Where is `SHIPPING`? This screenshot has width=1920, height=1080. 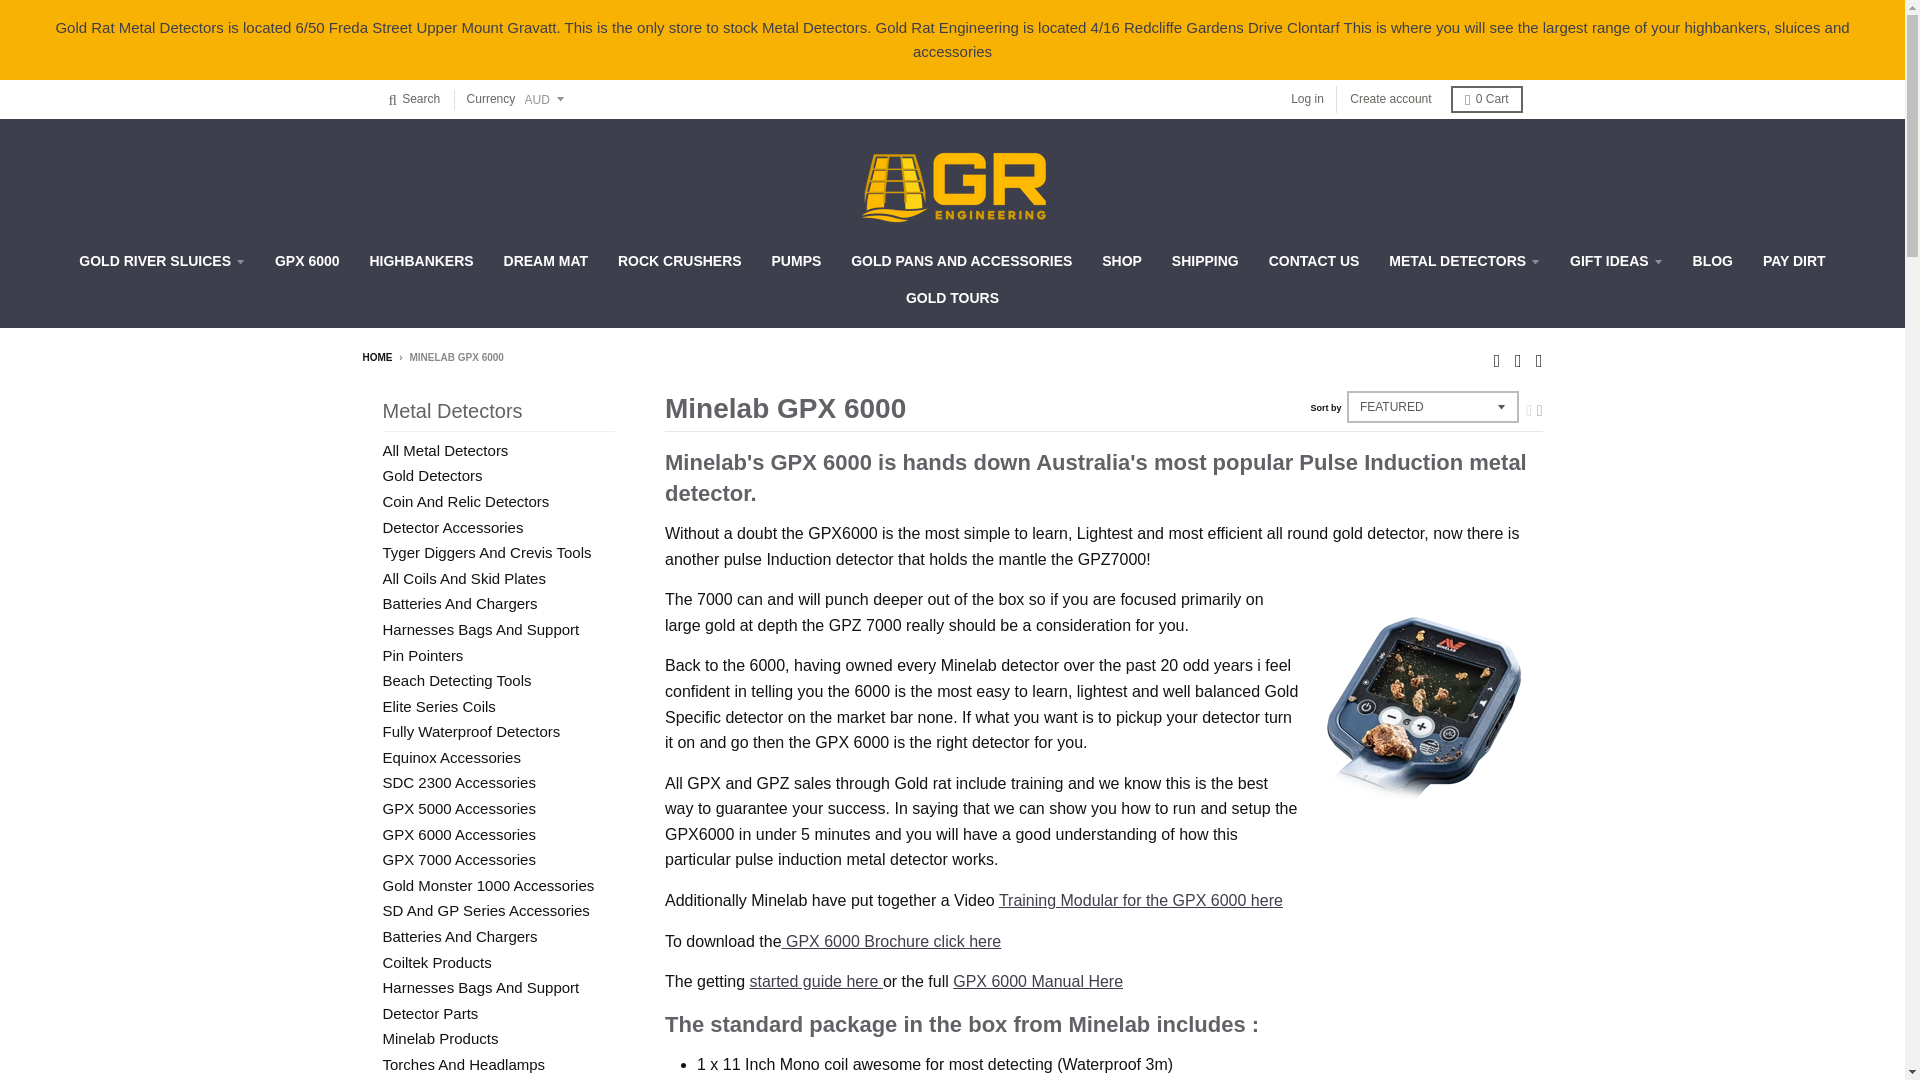 SHIPPING is located at coordinates (1205, 260).